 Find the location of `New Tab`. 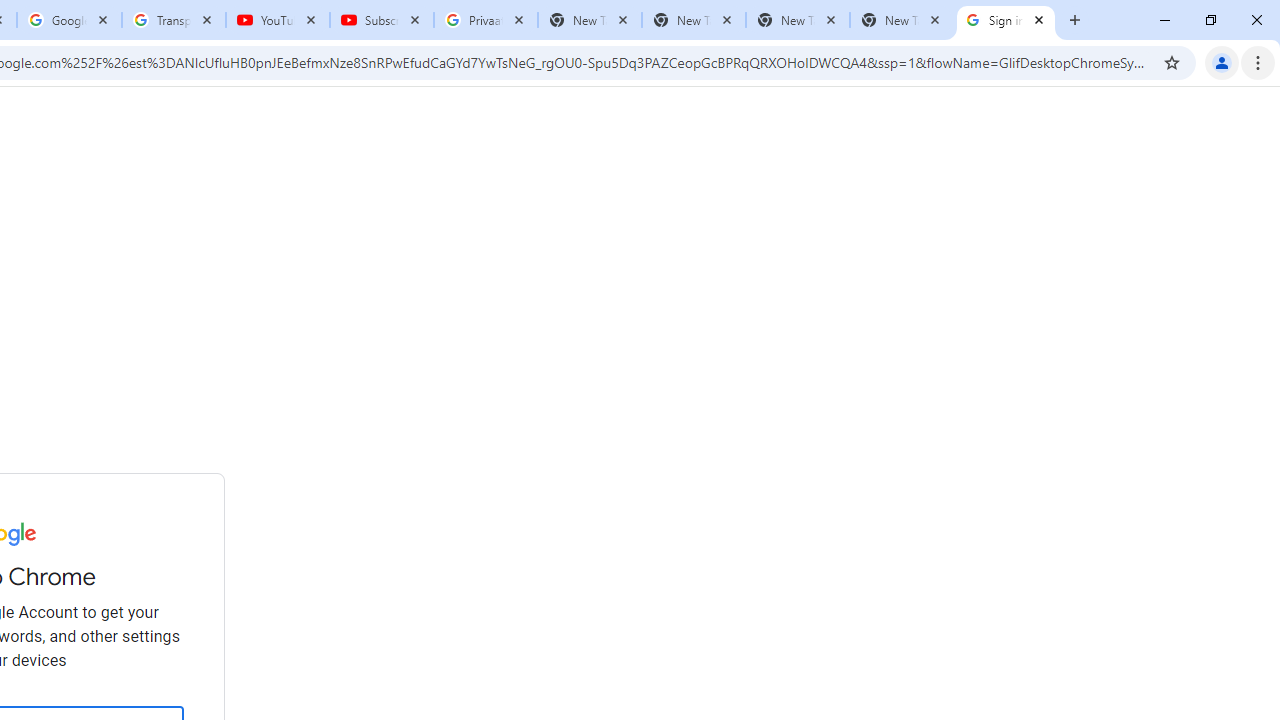

New Tab is located at coordinates (901, 20).